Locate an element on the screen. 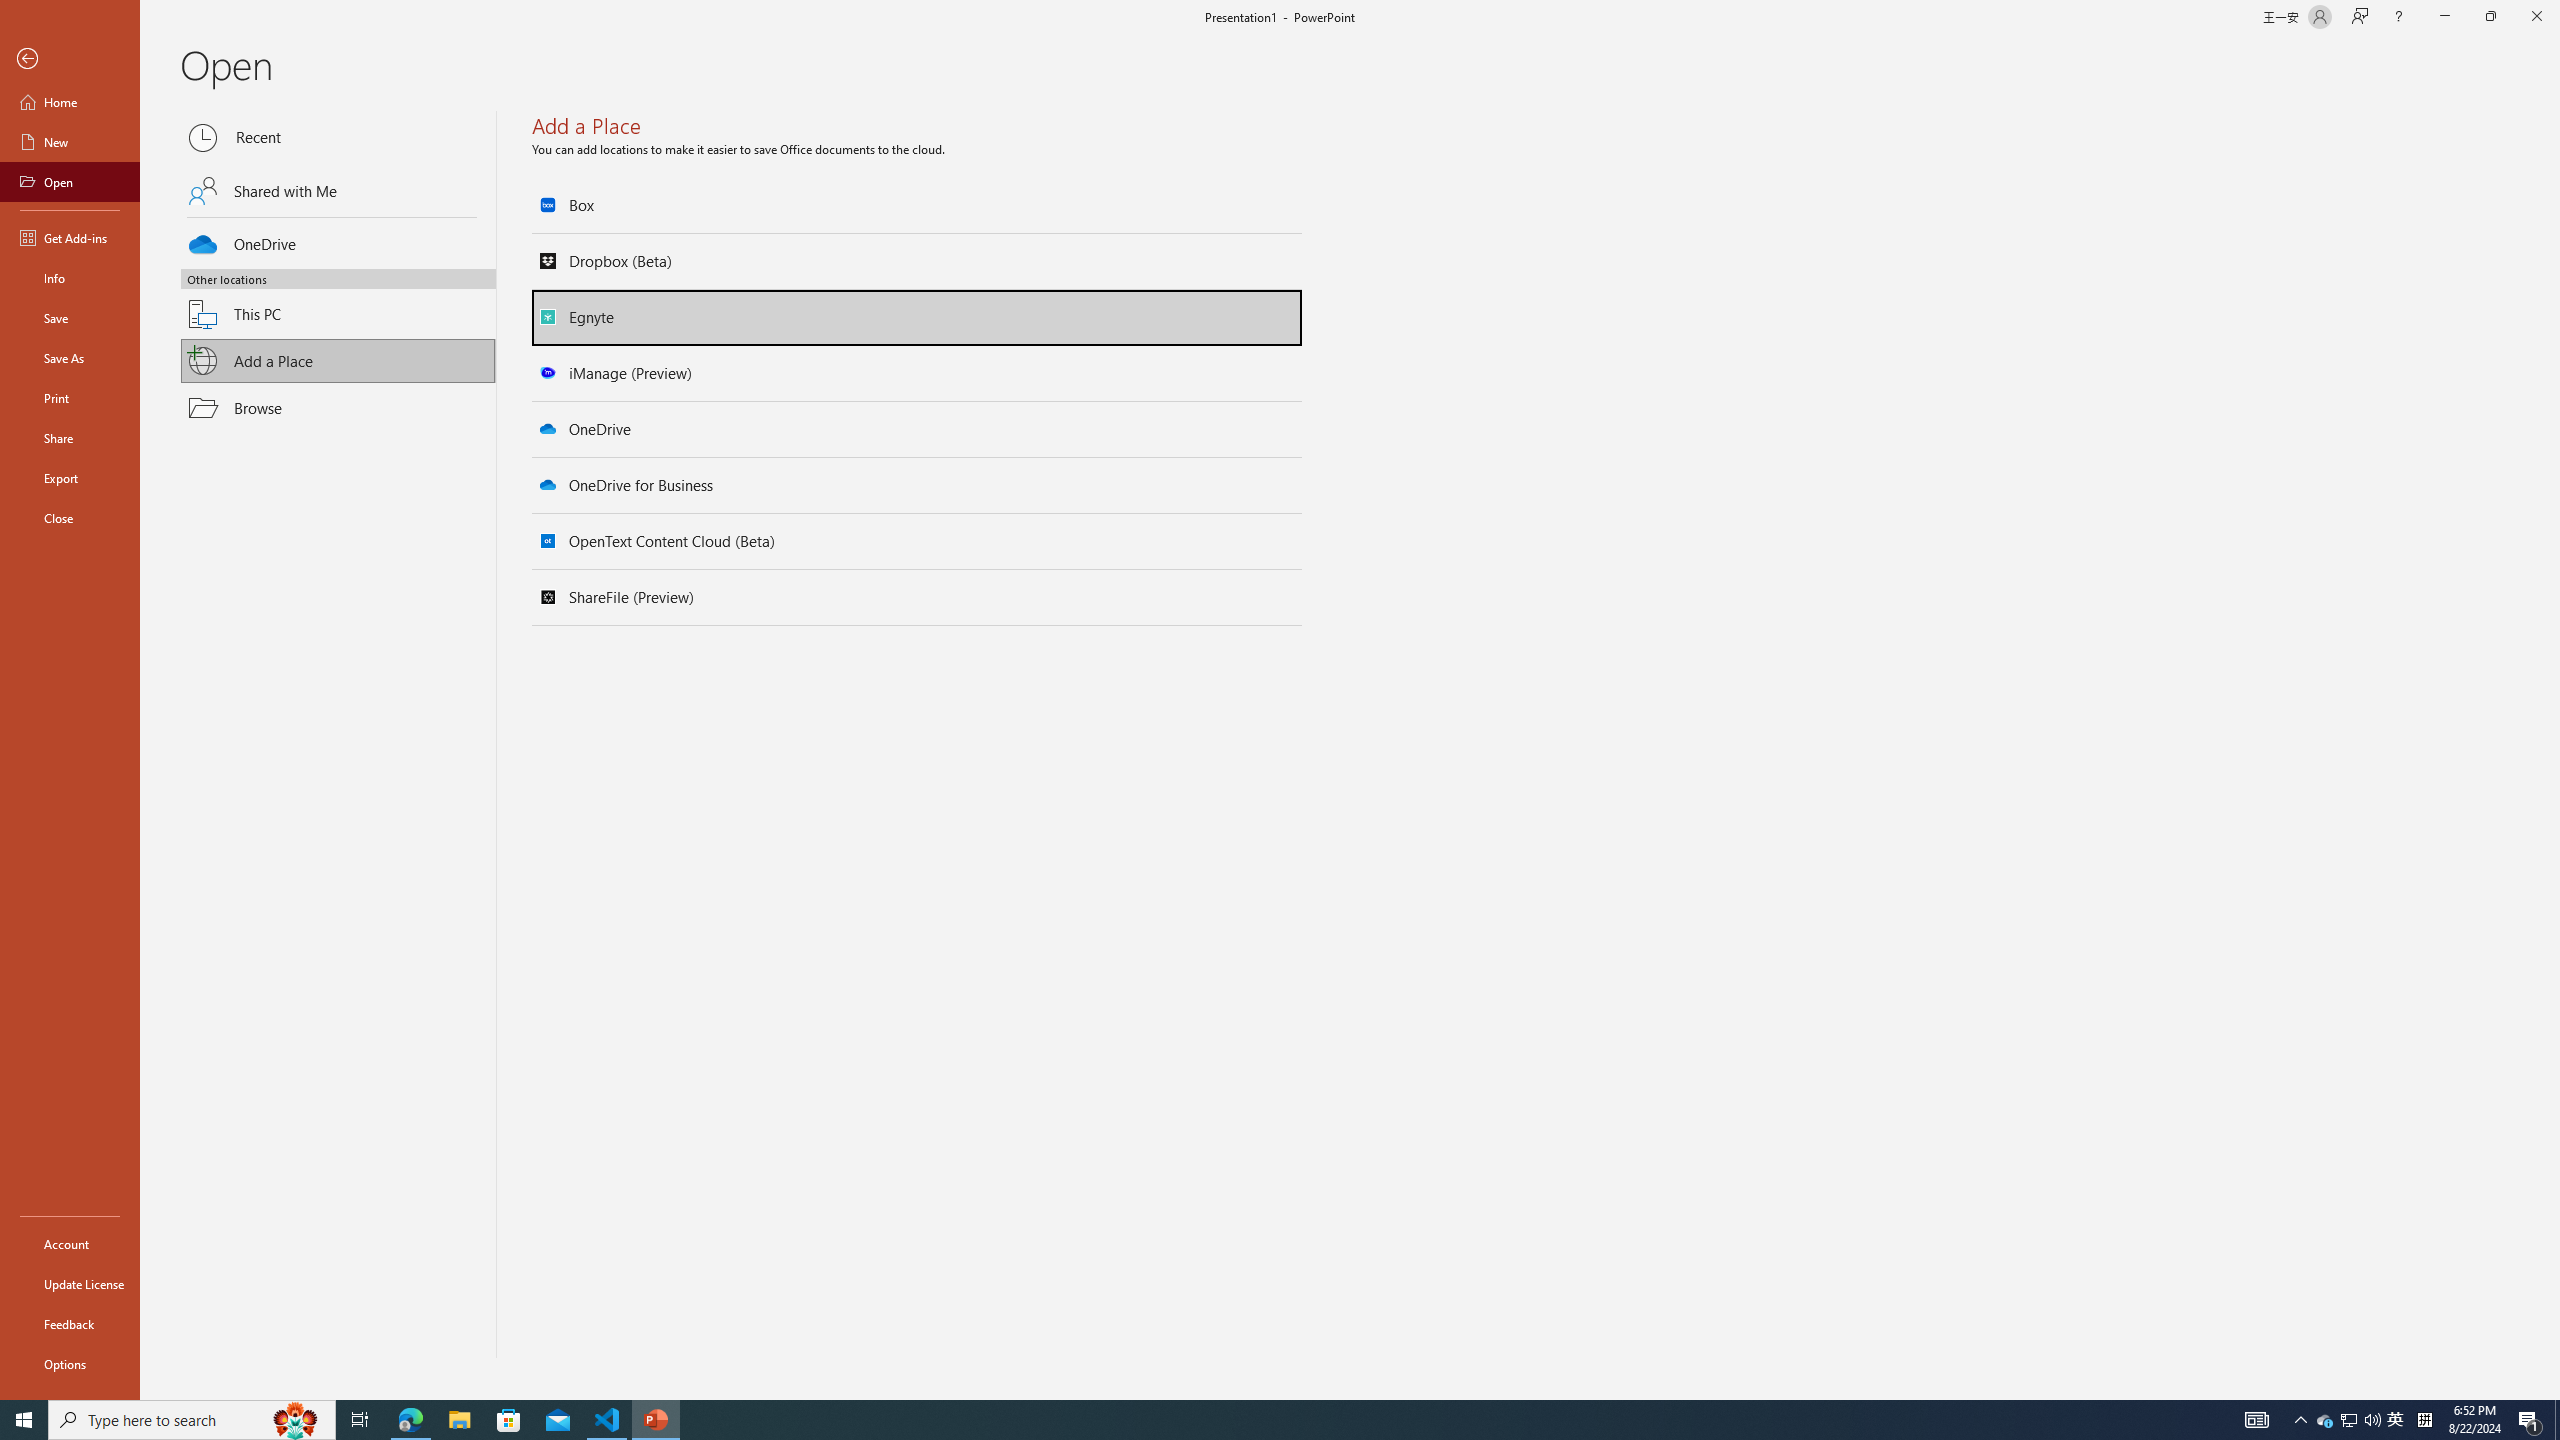 The height and width of the screenshot is (1440, 2560). ShareFile (Preview) is located at coordinates (918, 598).